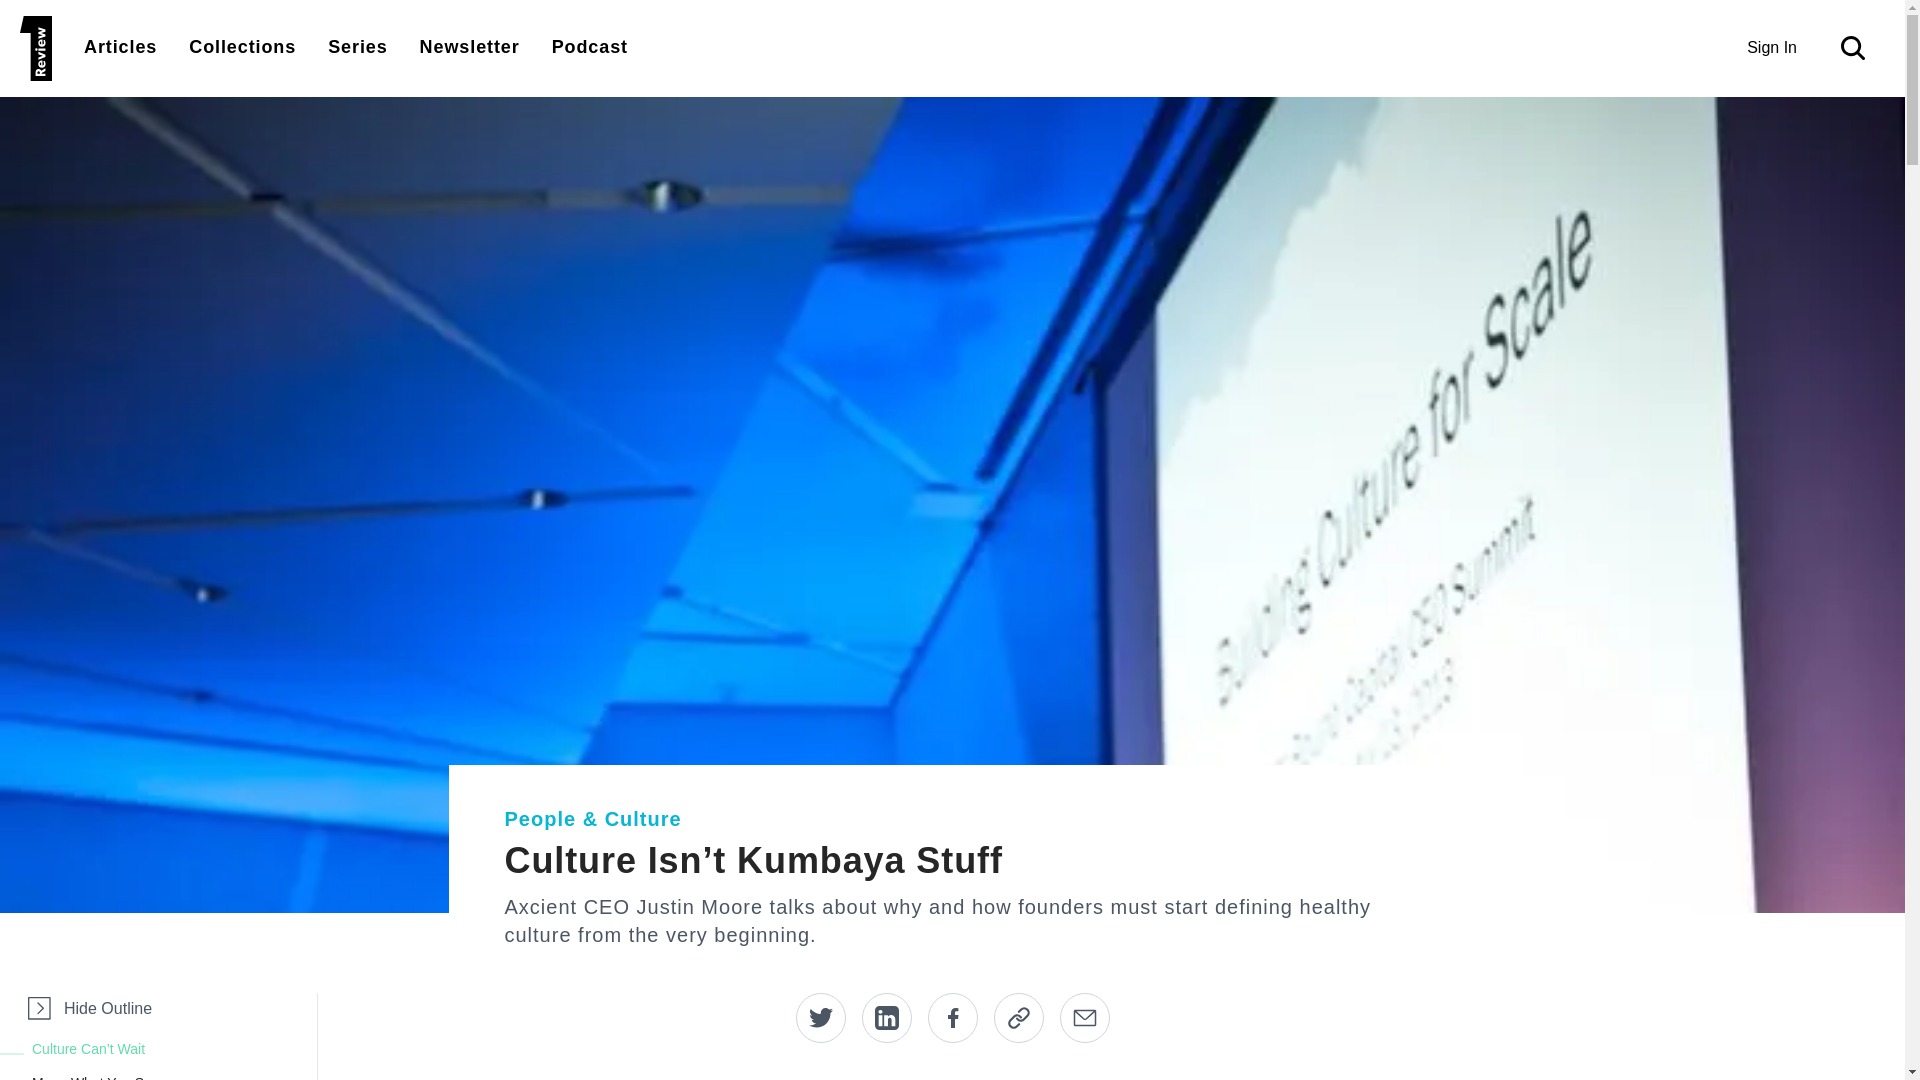  I want to click on Search, so click(1857, 48).